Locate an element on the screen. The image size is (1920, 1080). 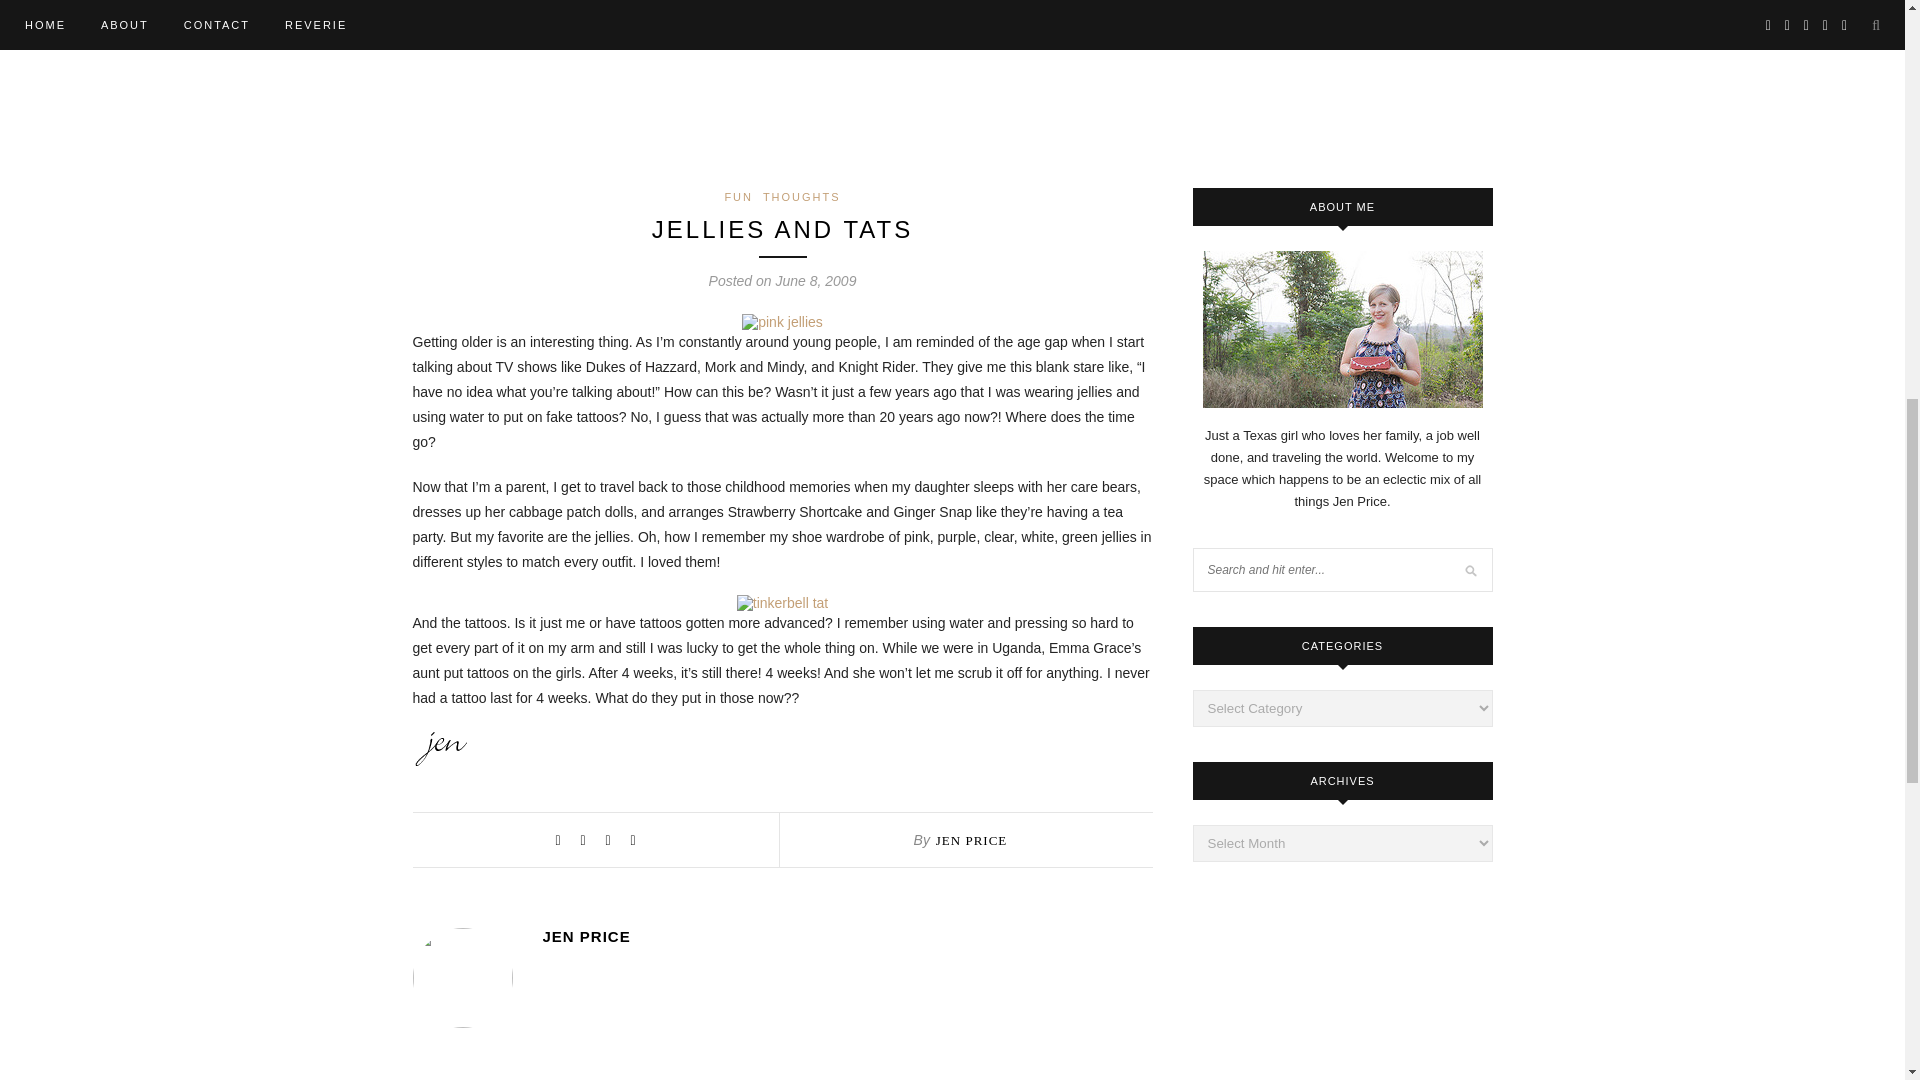
Posts by Jen Price is located at coordinates (971, 840).